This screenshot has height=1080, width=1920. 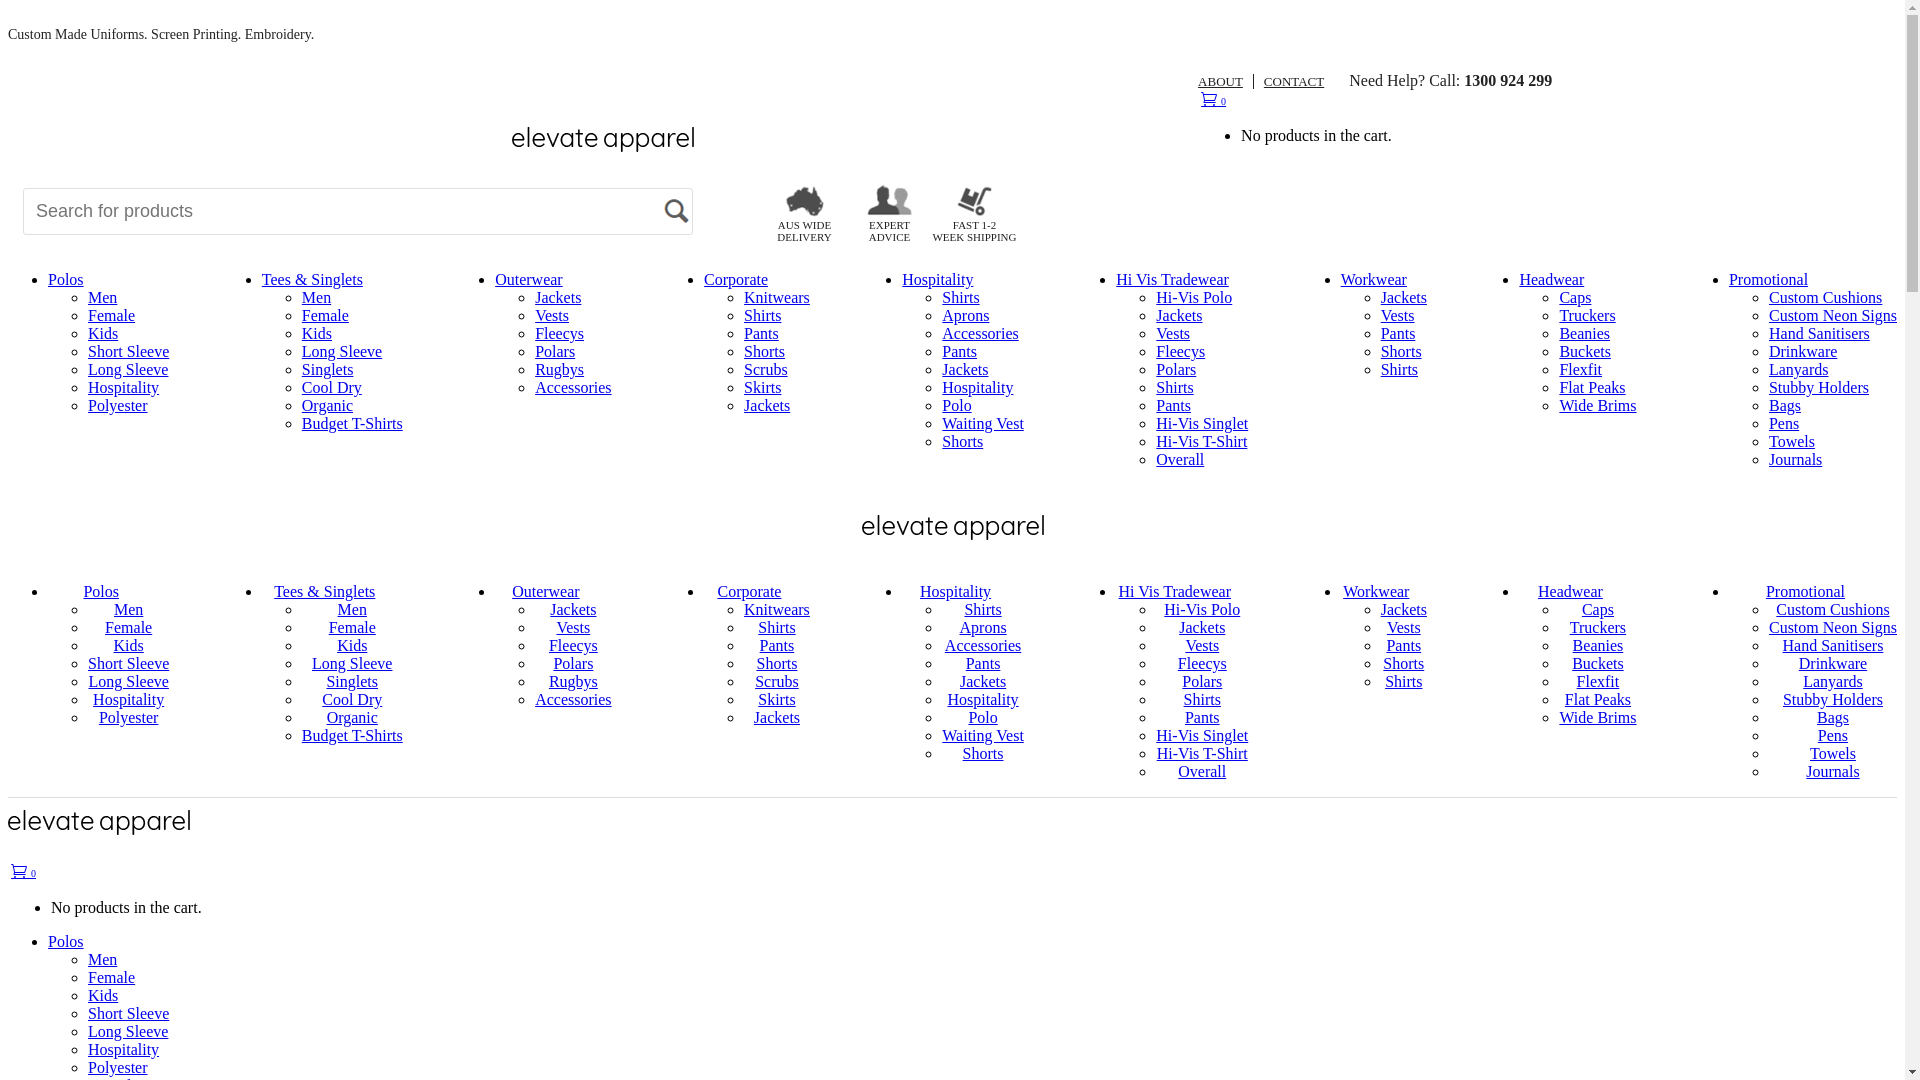 I want to click on Overall, so click(x=1202, y=772).